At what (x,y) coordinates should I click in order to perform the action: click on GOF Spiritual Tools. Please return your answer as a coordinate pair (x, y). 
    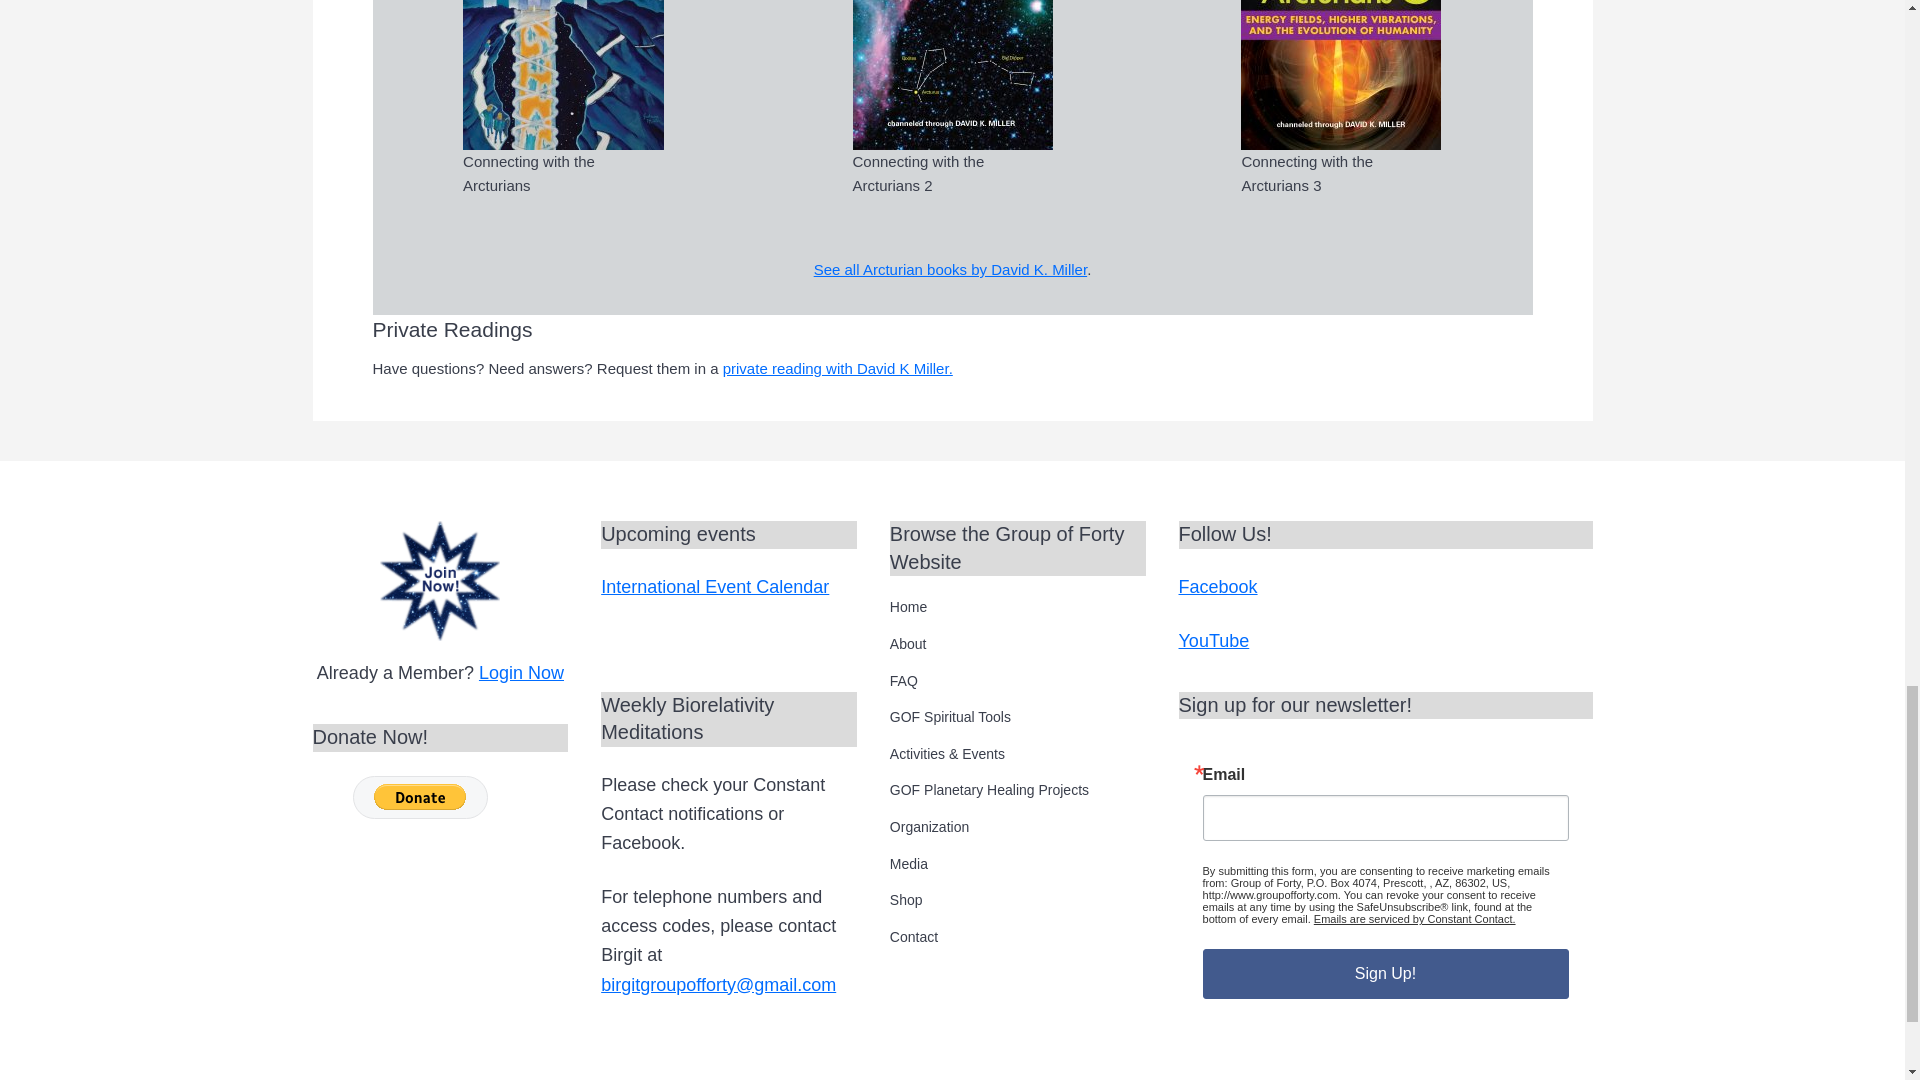
    Looking at the image, I should click on (1018, 716).